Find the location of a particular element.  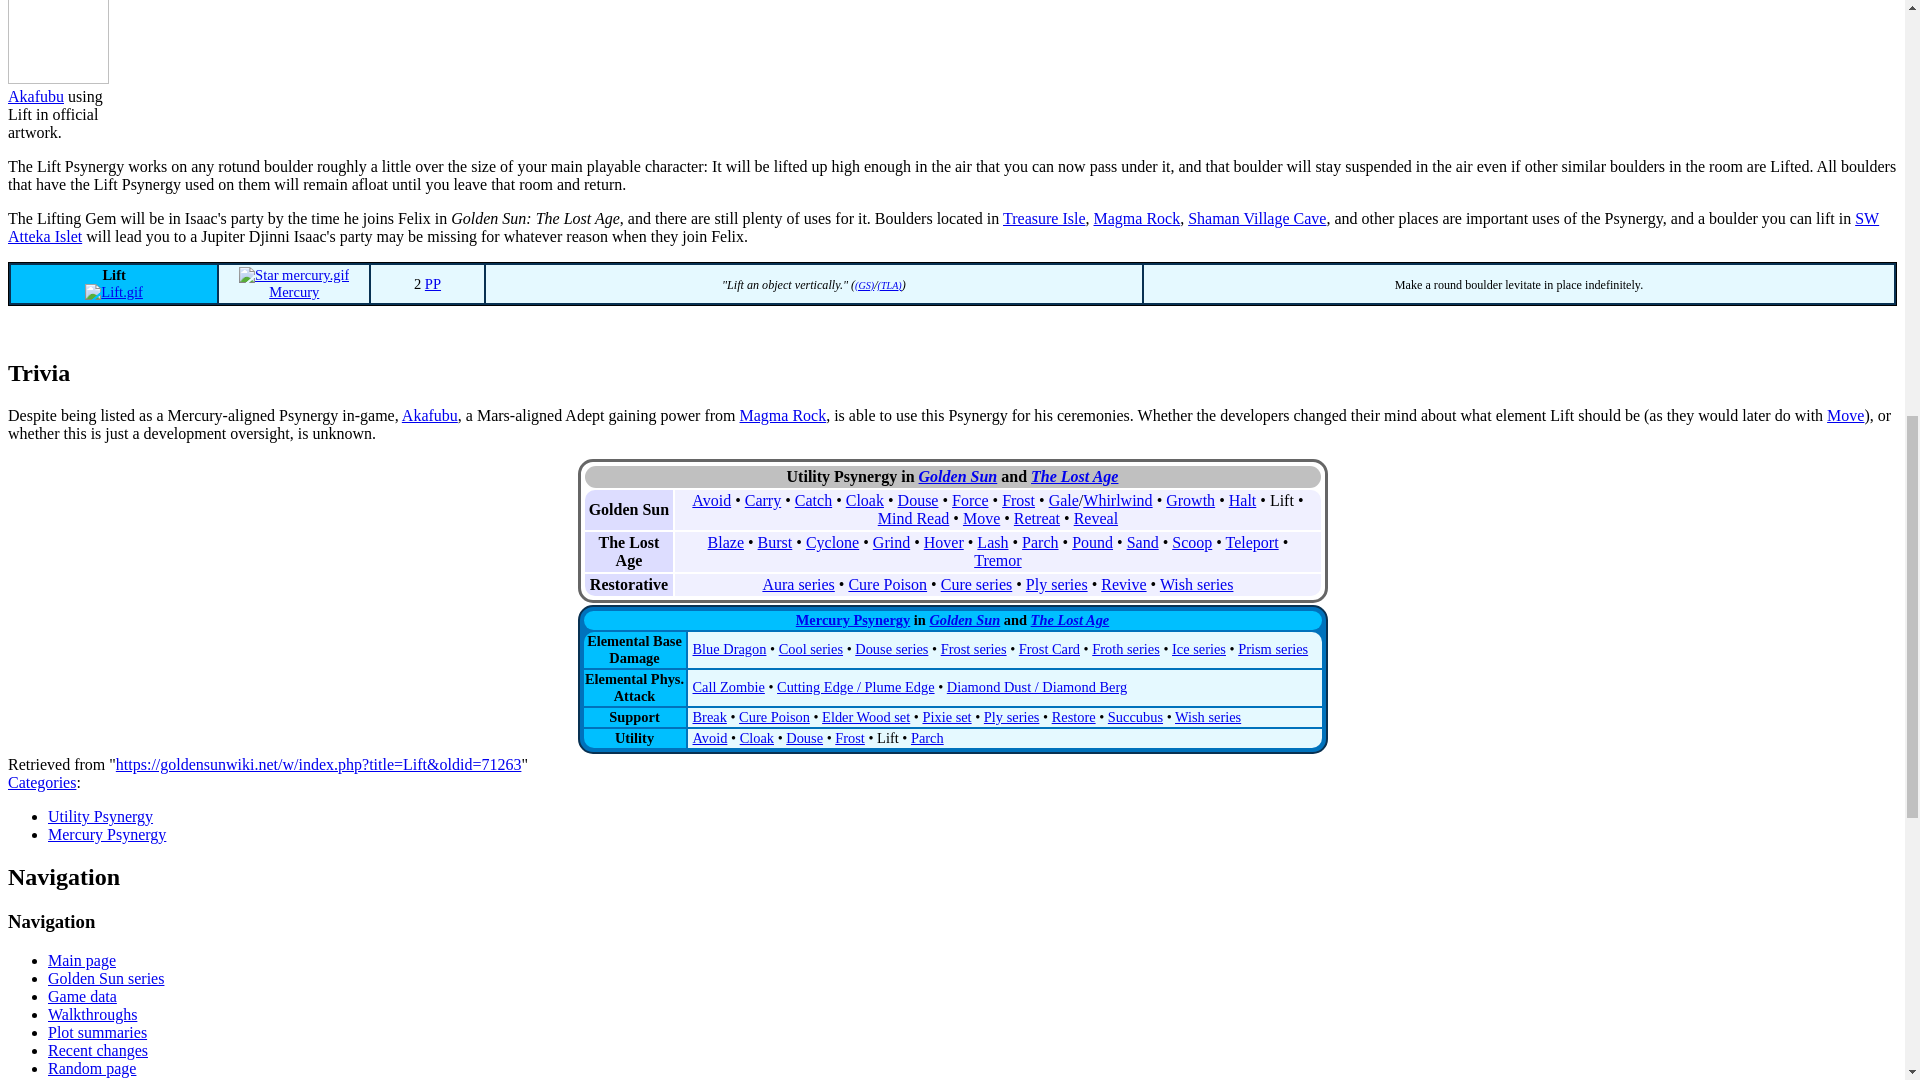

Treasure Isle is located at coordinates (1044, 218).